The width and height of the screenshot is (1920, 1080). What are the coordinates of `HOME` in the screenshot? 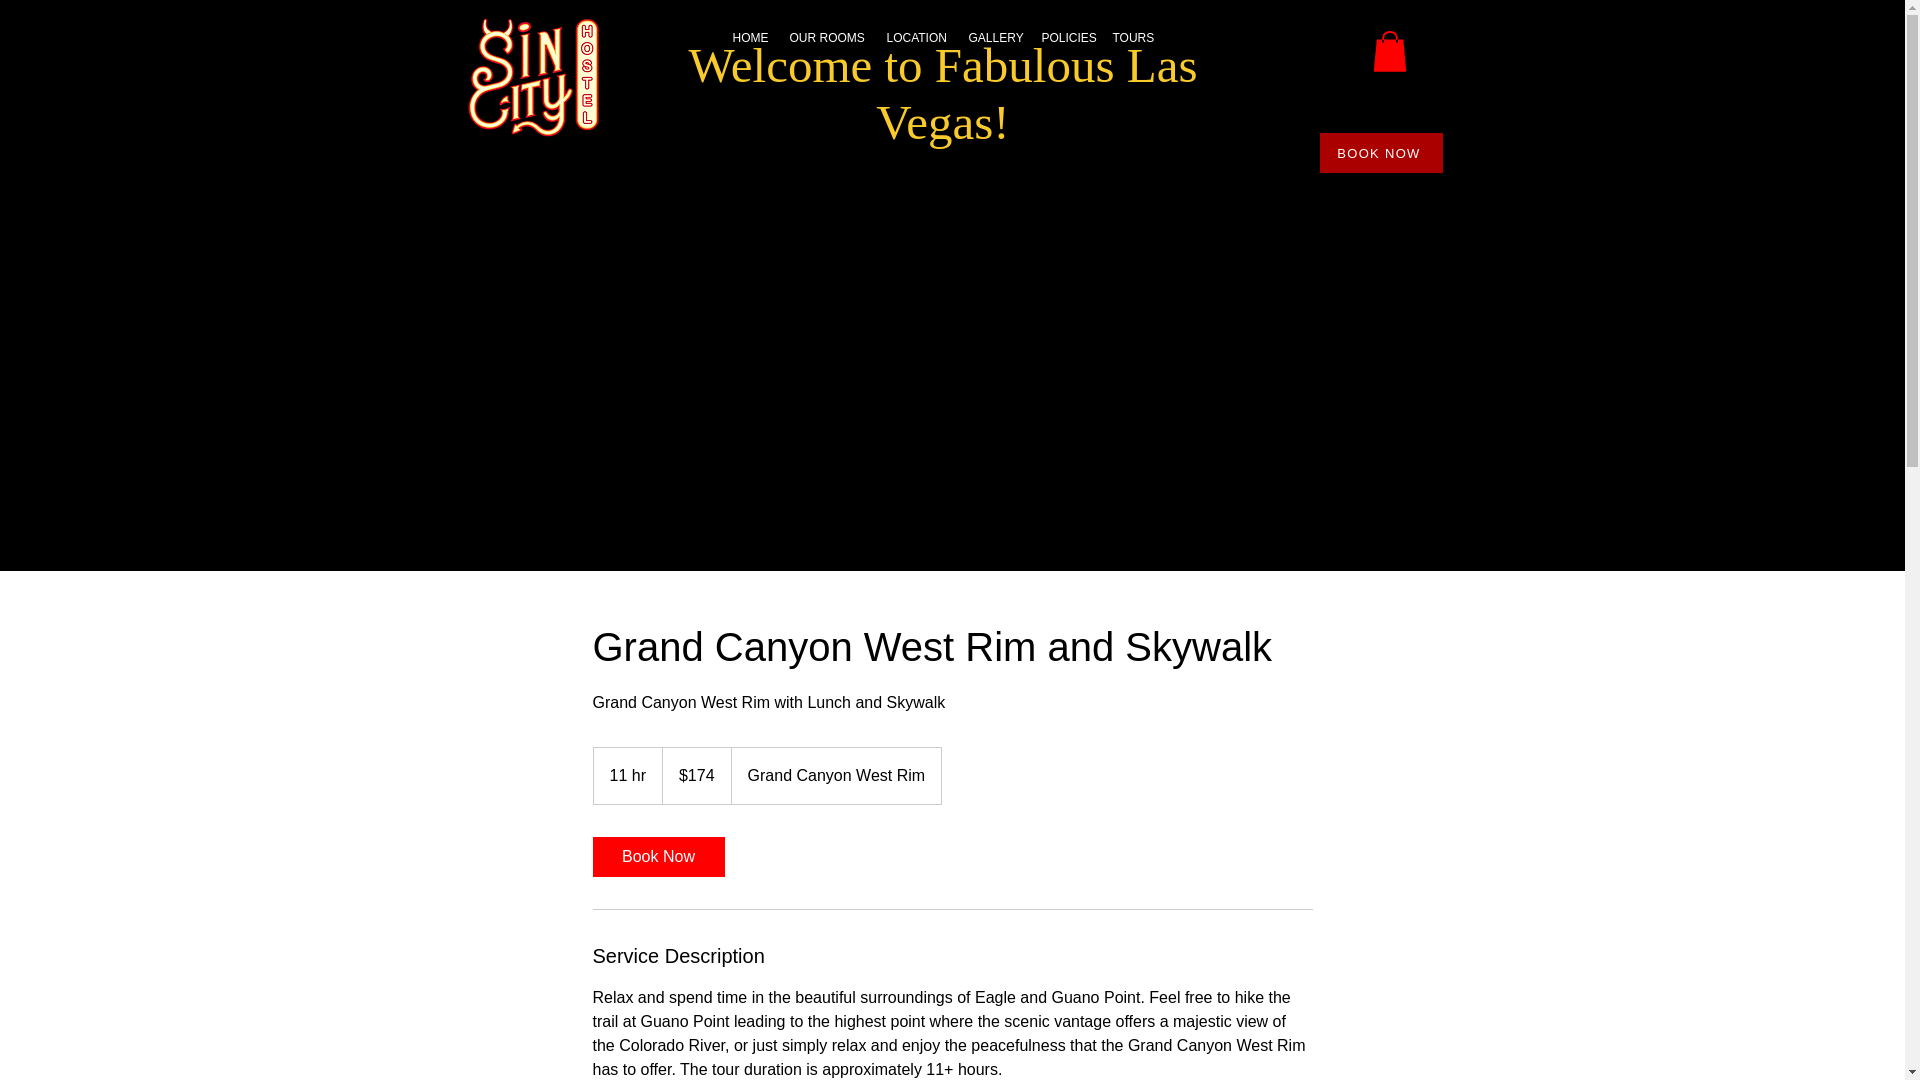 It's located at (750, 37).